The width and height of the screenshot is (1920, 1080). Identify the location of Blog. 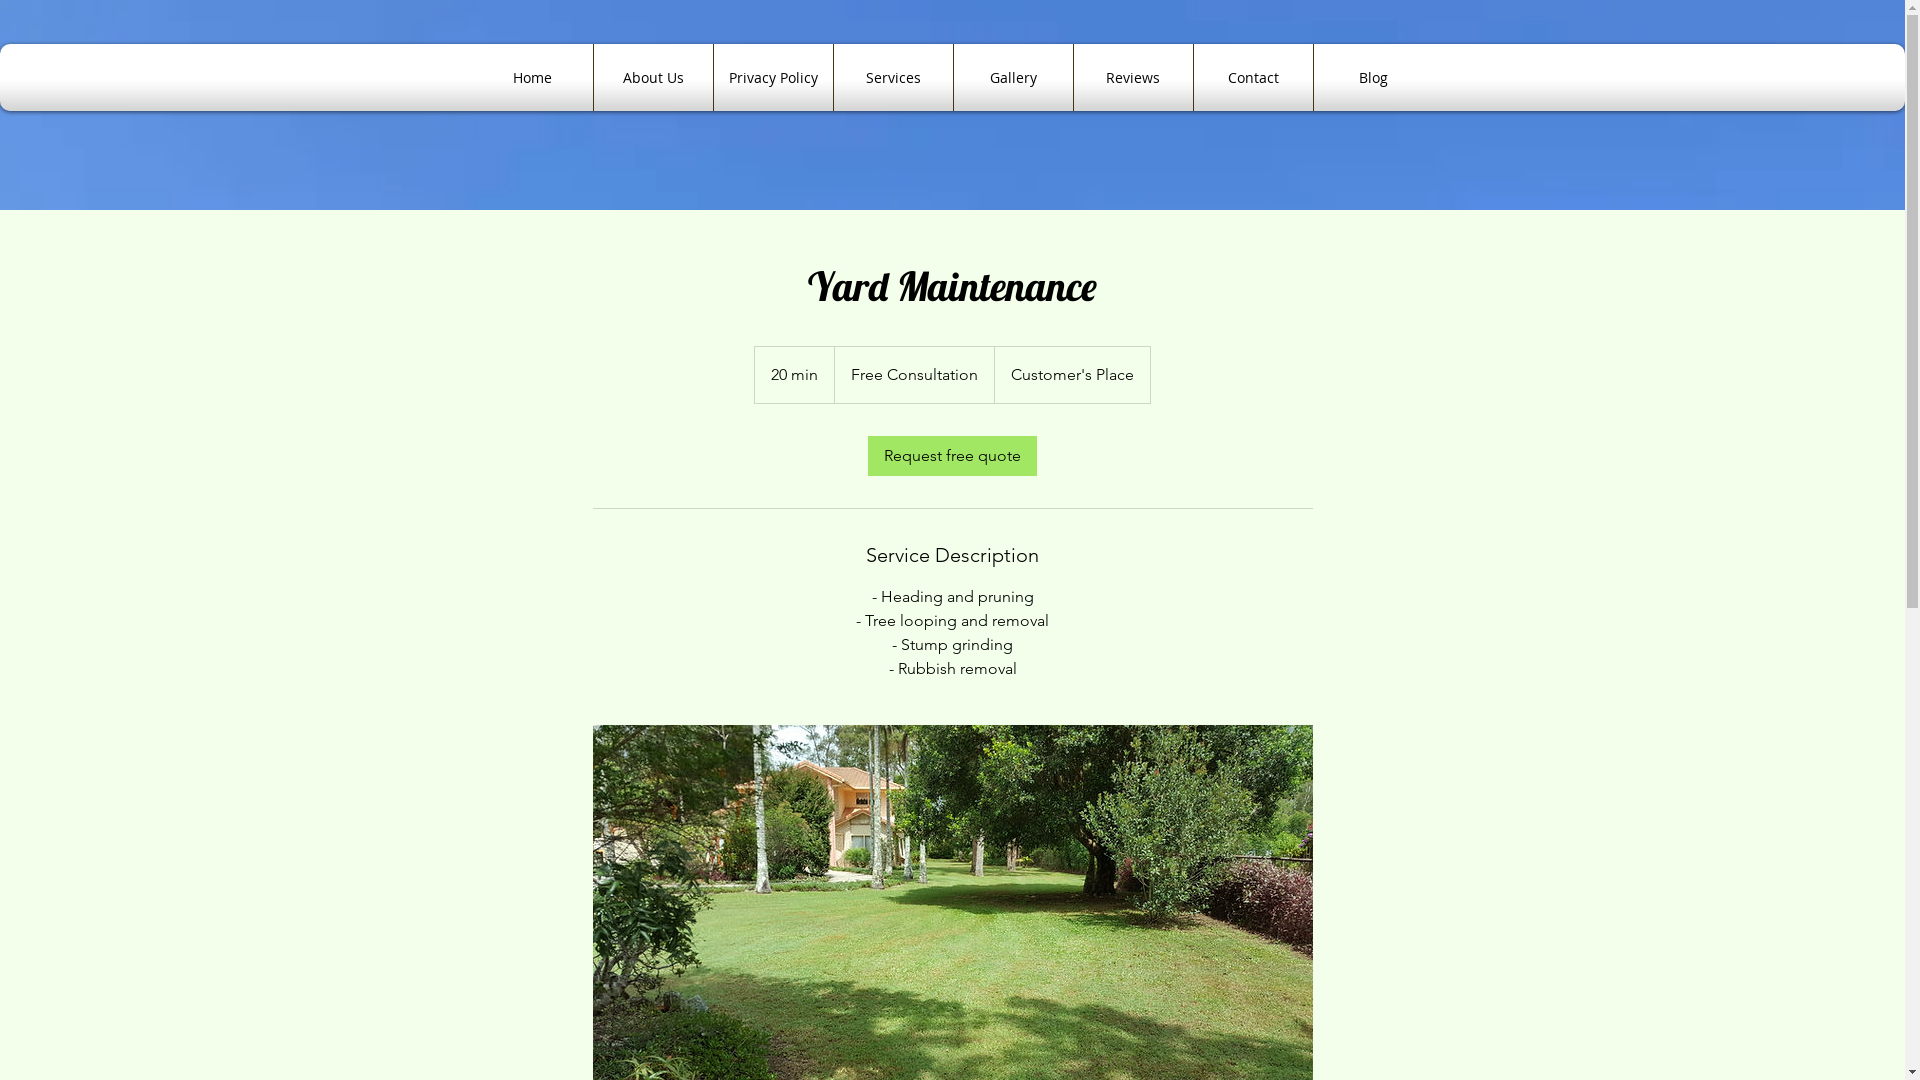
(1372, 78).